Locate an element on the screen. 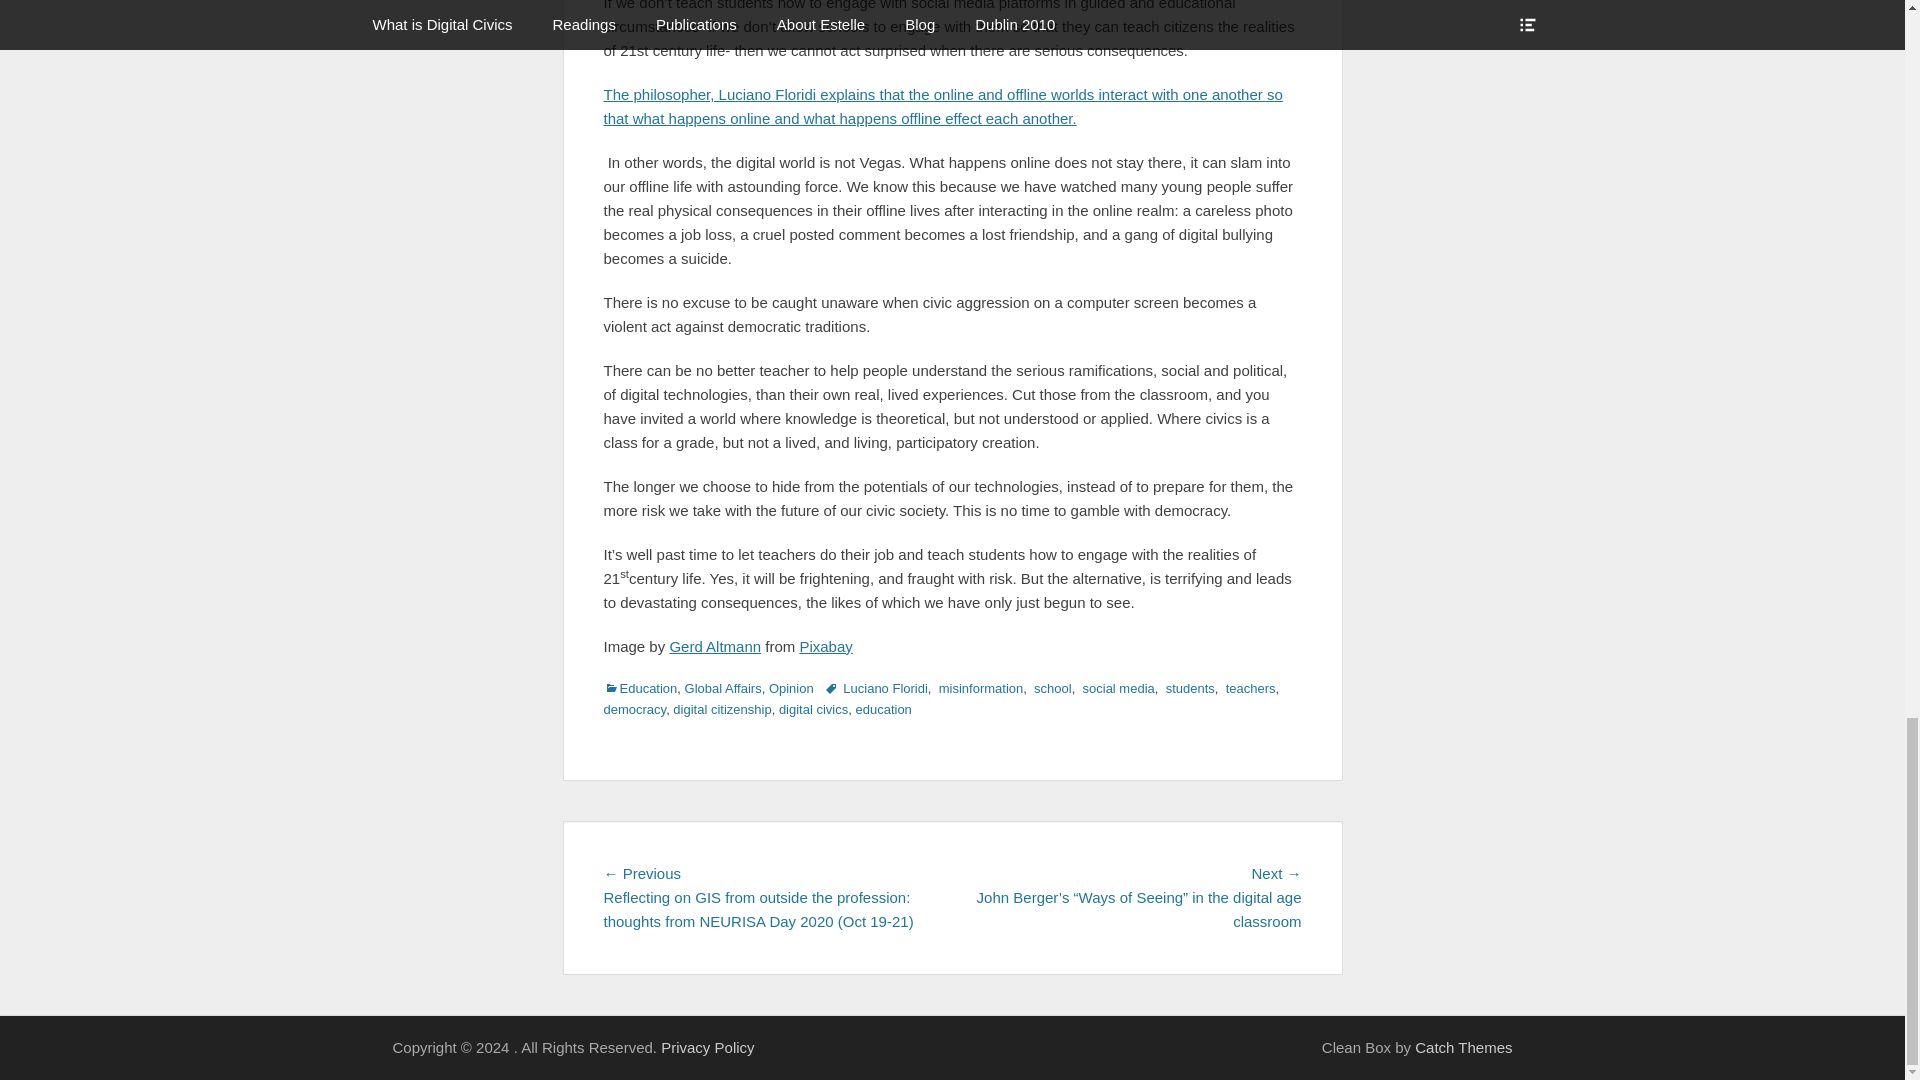 Image resolution: width=1920 pixels, height=1080 pixels. Global Affairs is located at coordinates (724, 688).